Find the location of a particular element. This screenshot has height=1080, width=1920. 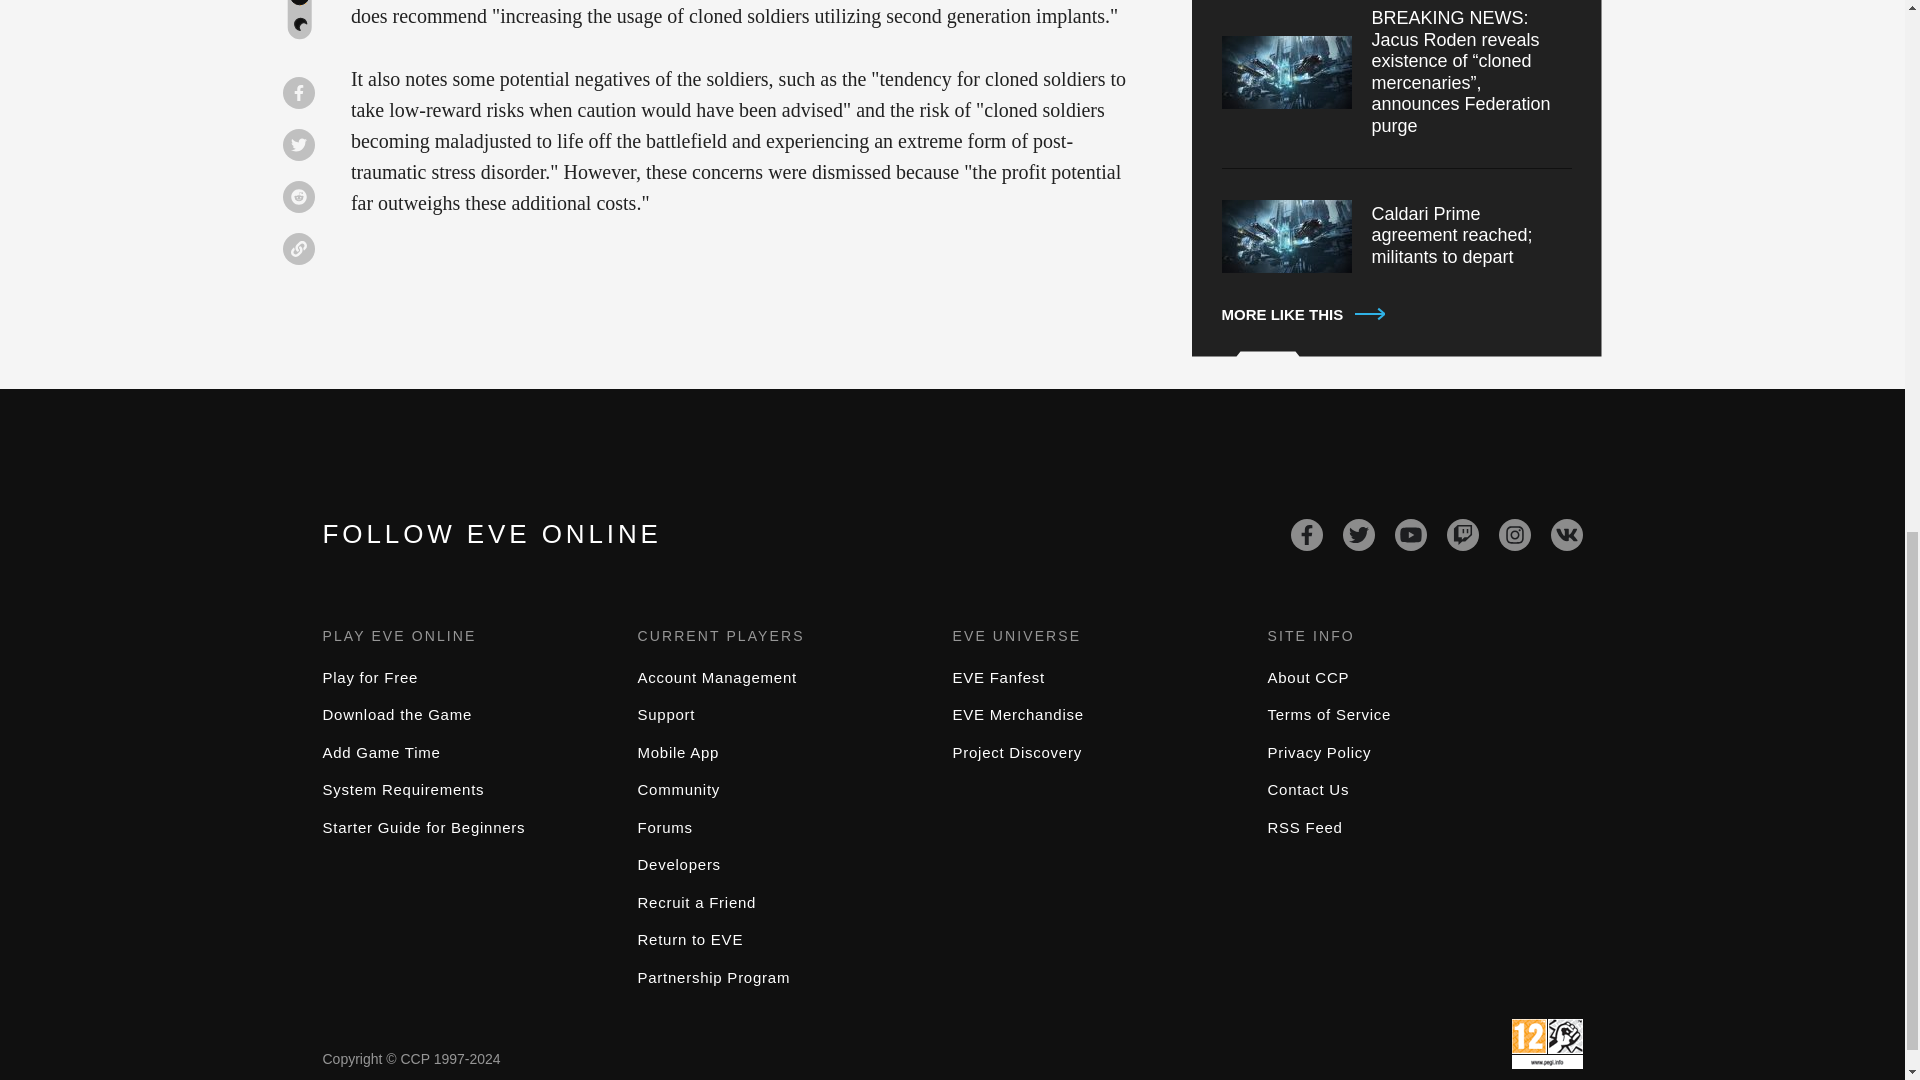

Support is located at coordinates (666, 714).